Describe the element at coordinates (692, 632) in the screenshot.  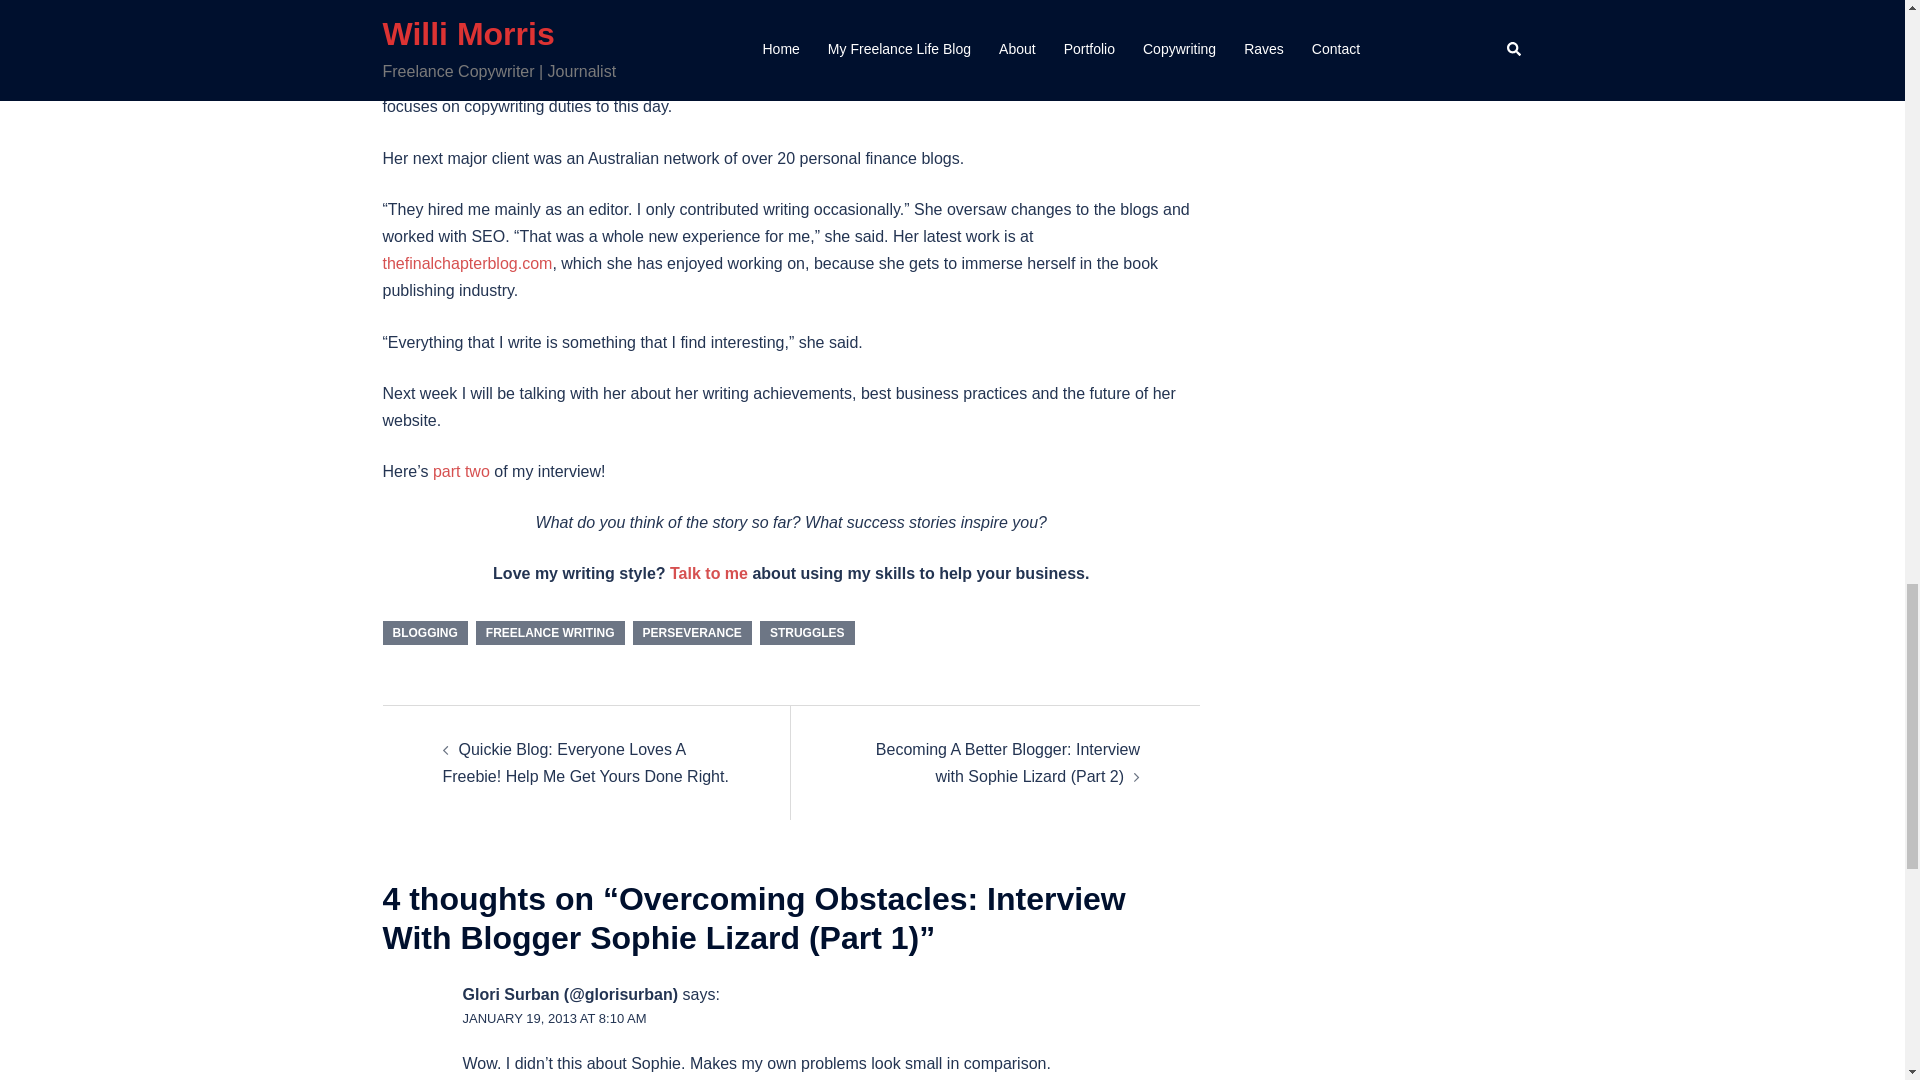
I see `PERSEVERANCE` at that location.